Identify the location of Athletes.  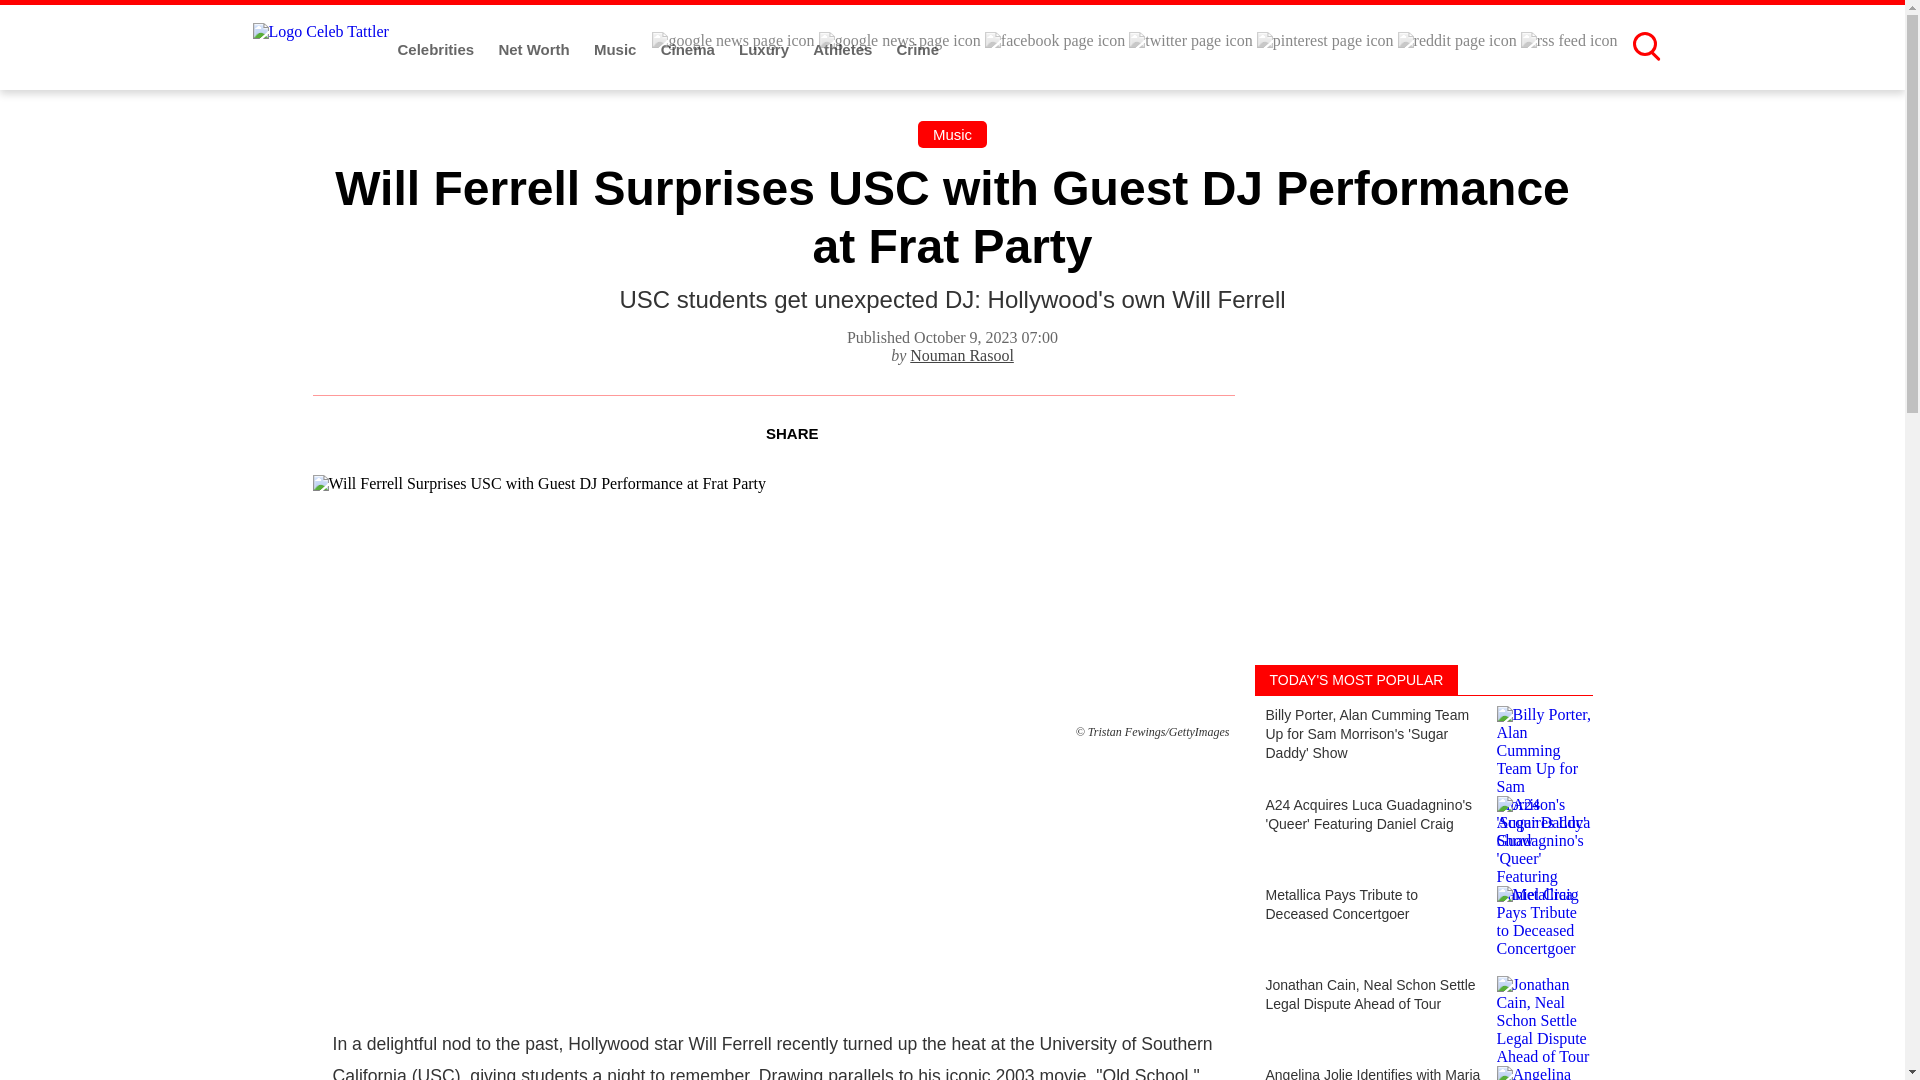
(844, 50).